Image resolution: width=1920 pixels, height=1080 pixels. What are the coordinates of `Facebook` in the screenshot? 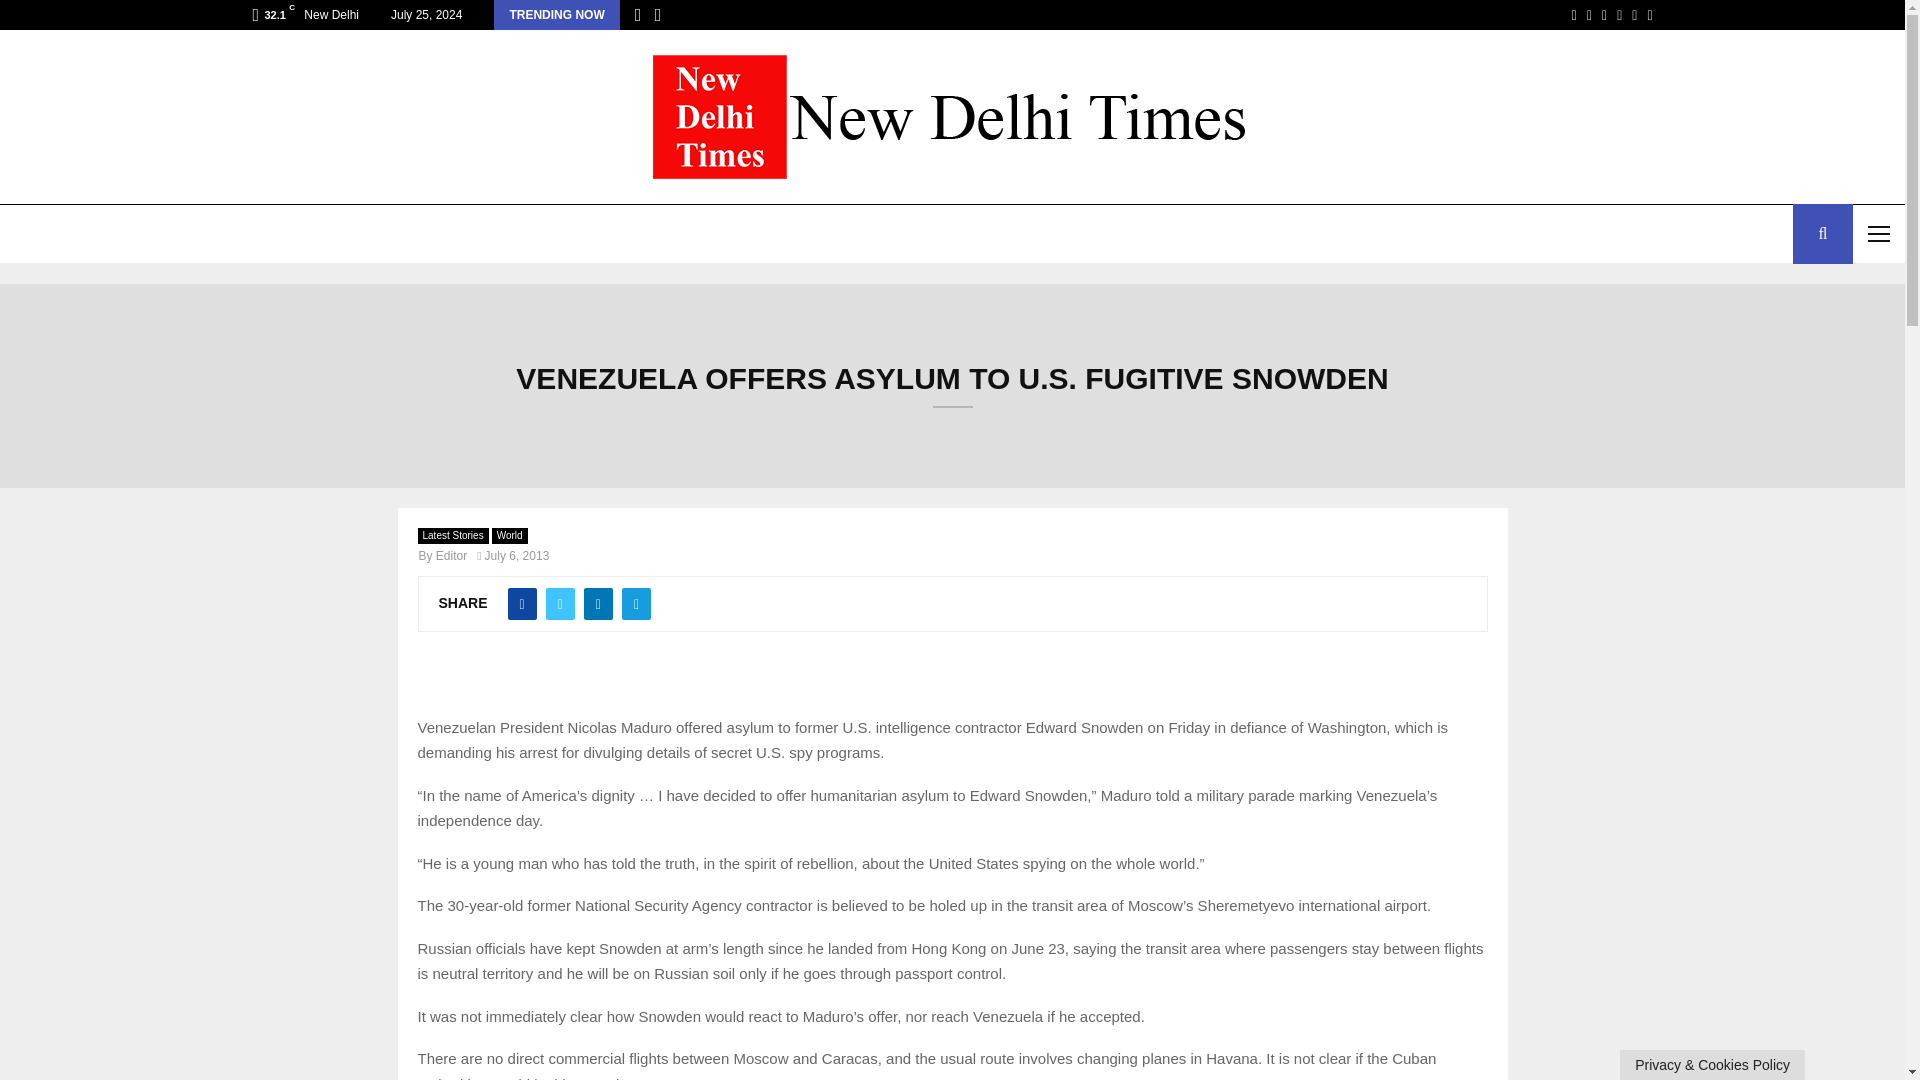 It's located at (1574, 15).